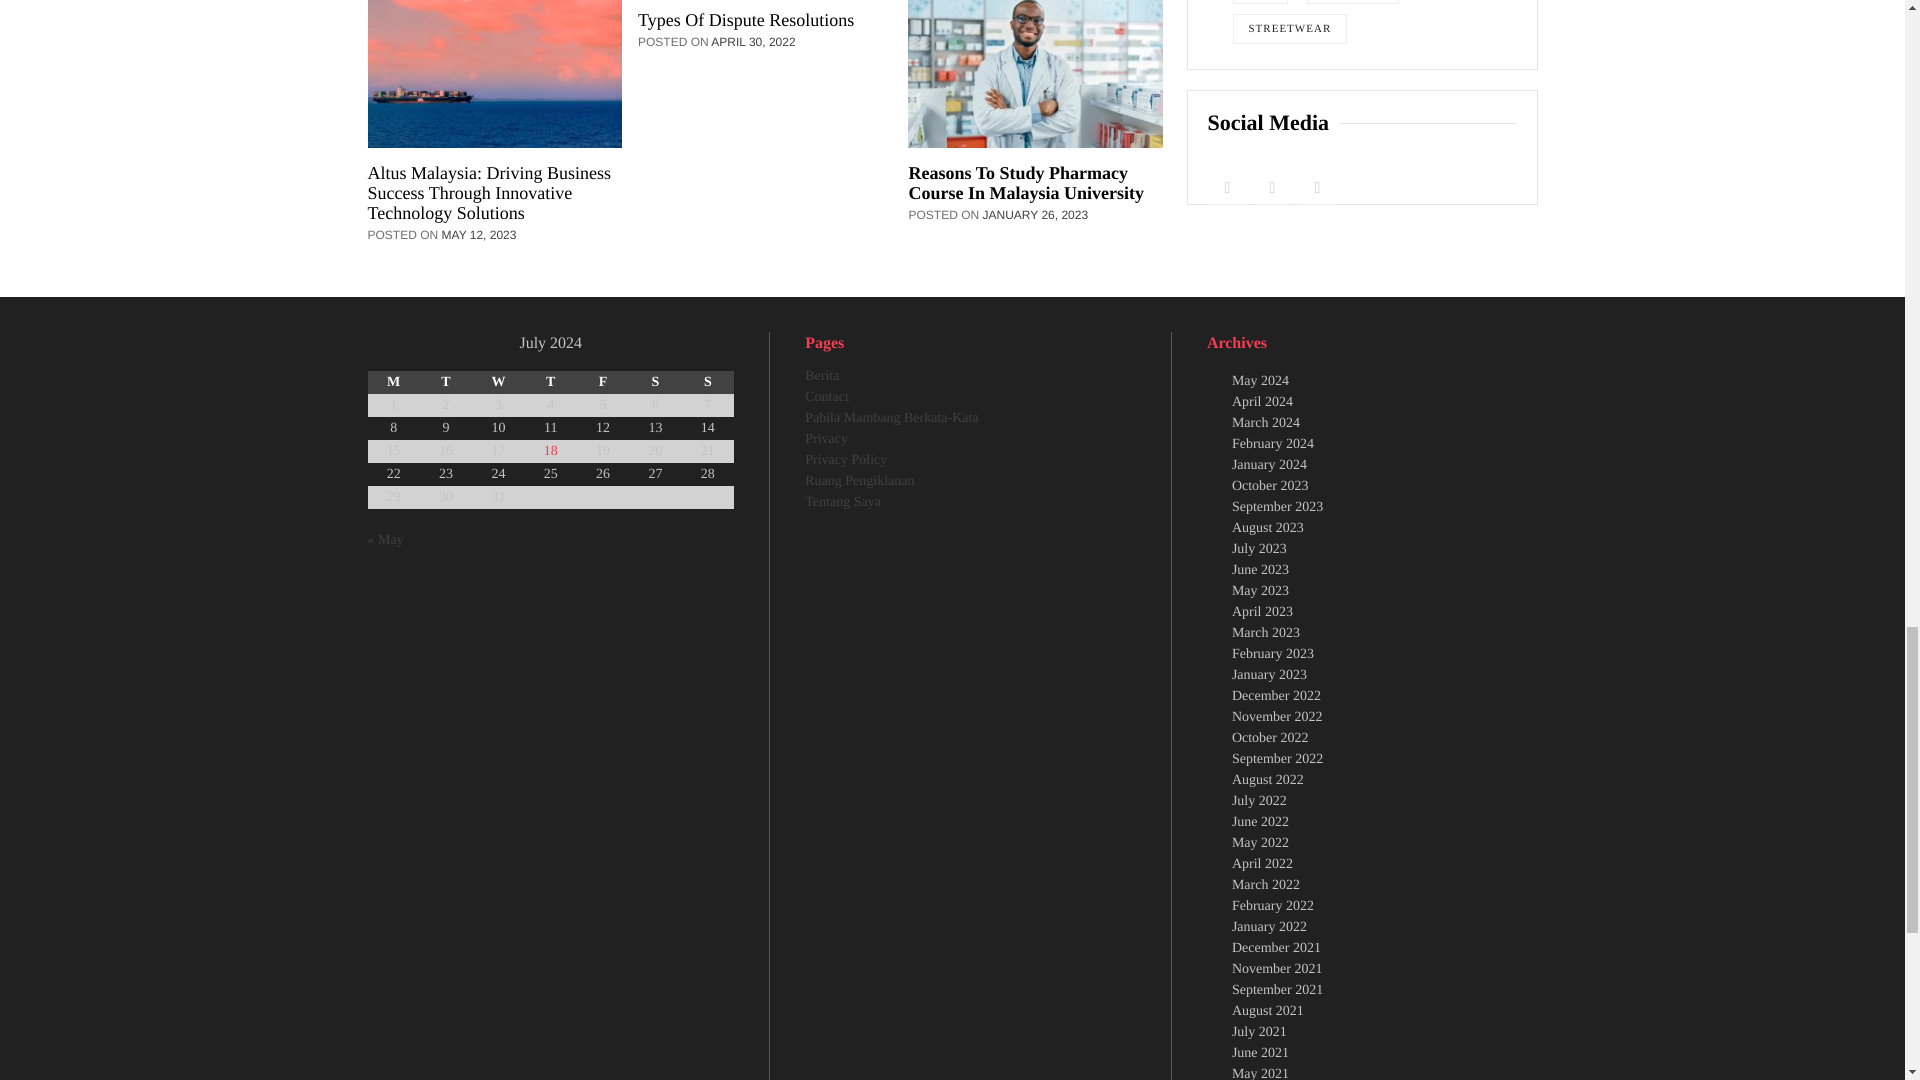  What do you see at coordinates (550, 382) in the screenshot?
I see `Thursday` at bounding box center [550, 382].